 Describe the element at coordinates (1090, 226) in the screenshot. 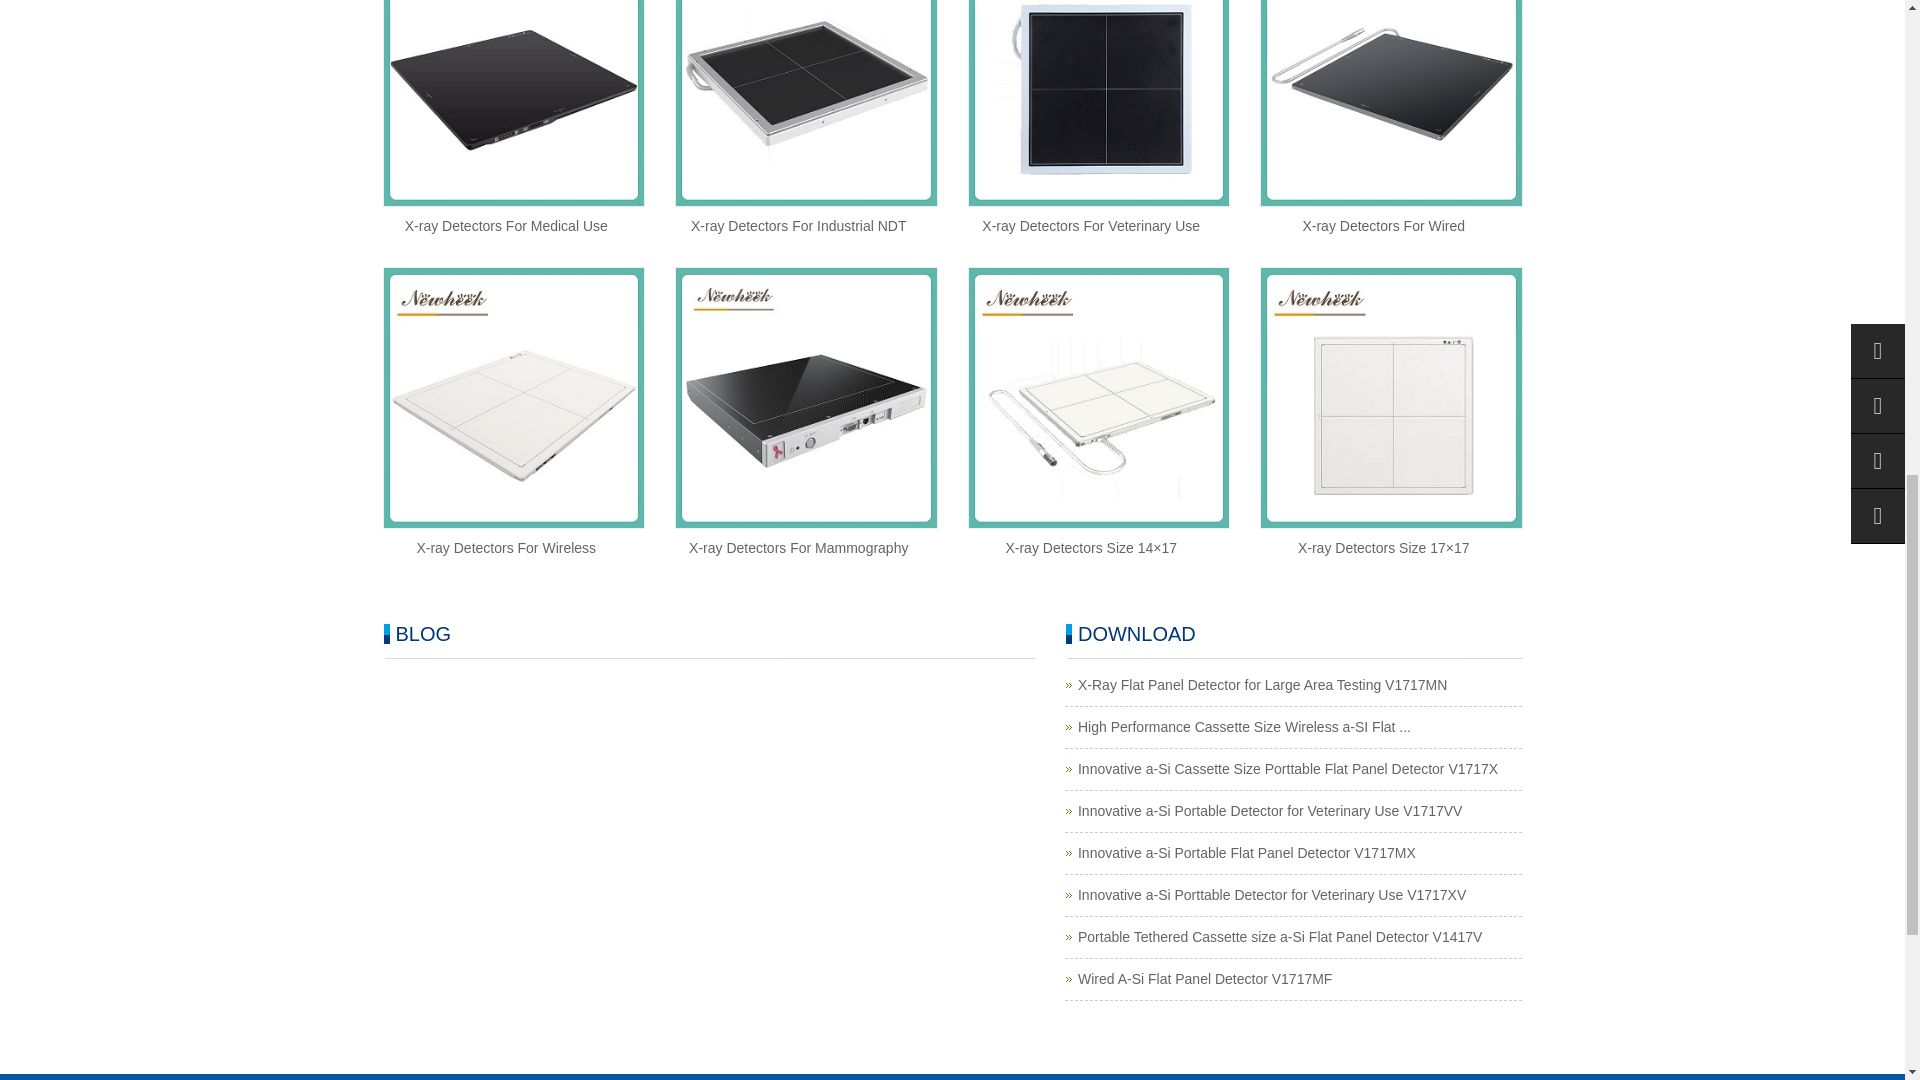

I see `X-ray detectors for Veterinary use` at that location.